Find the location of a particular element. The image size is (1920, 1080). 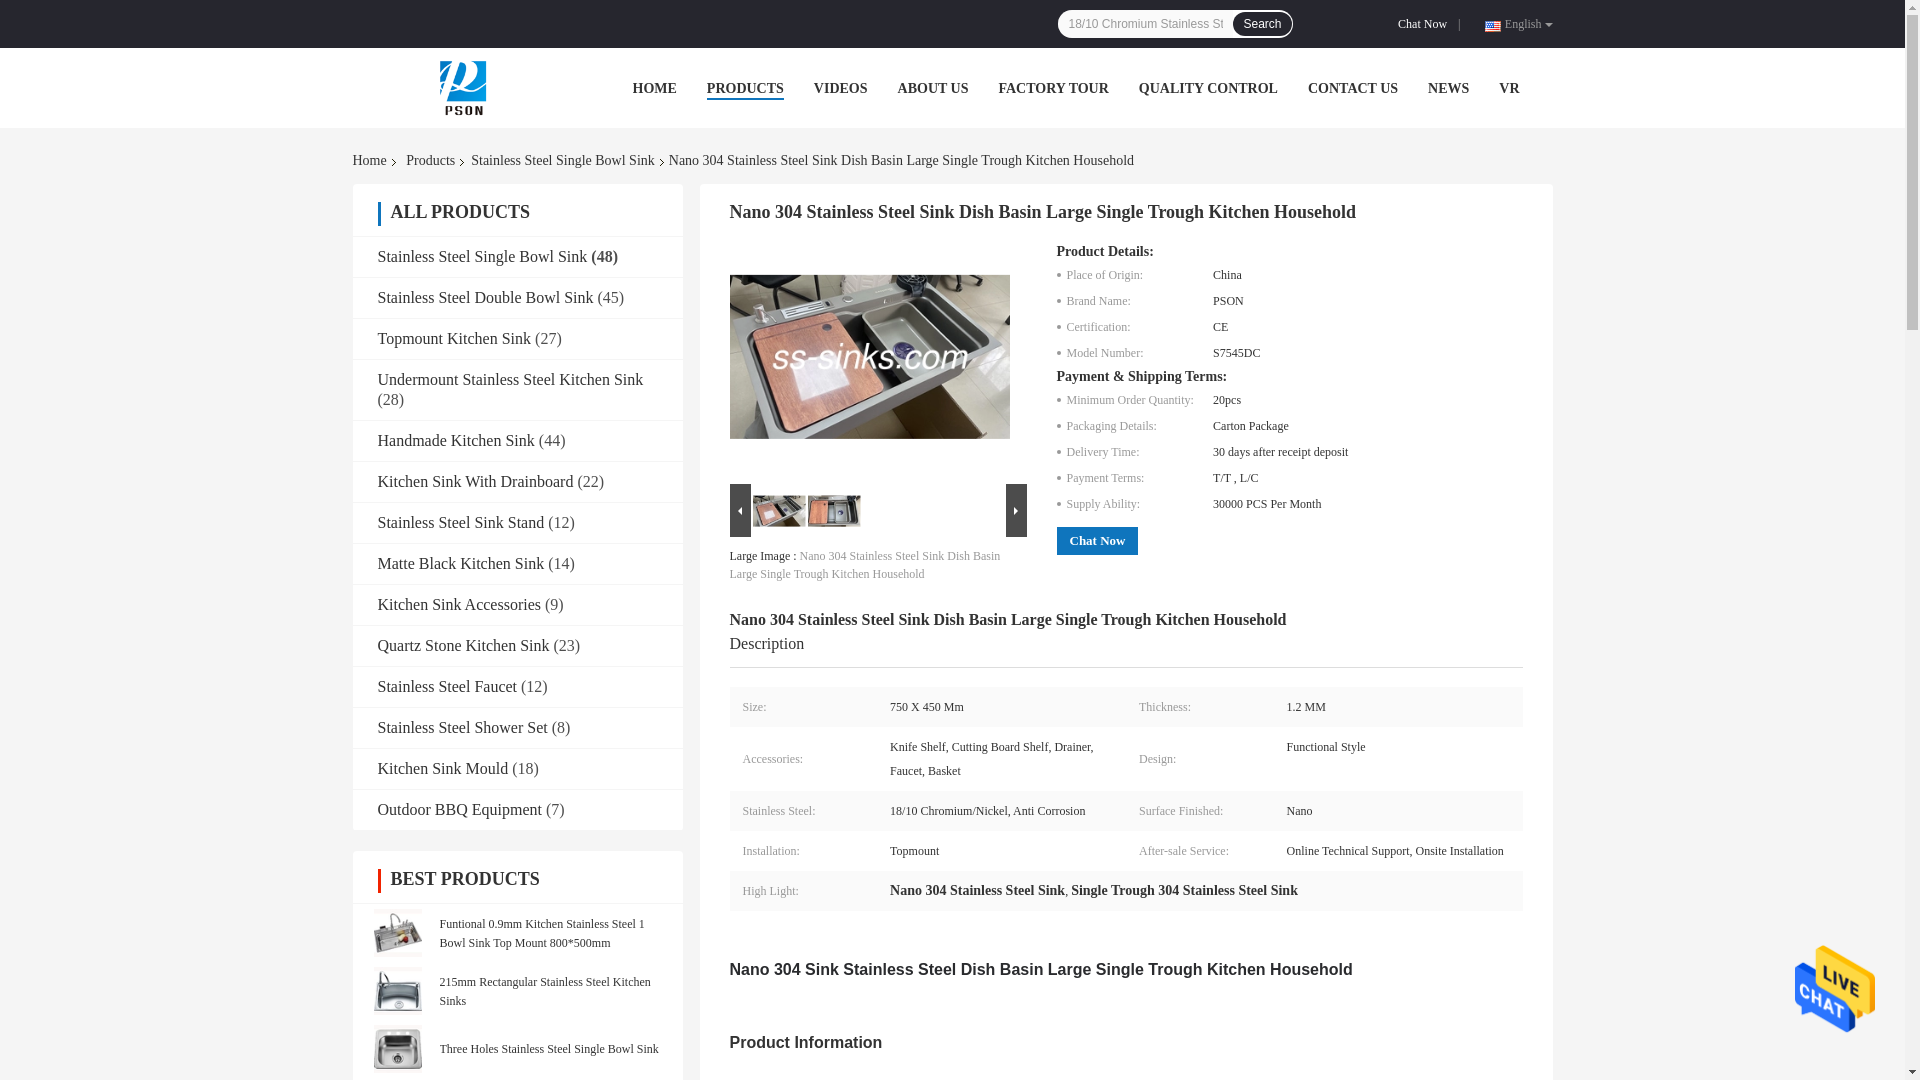

NEWS is located at coordinates (1448, 88).